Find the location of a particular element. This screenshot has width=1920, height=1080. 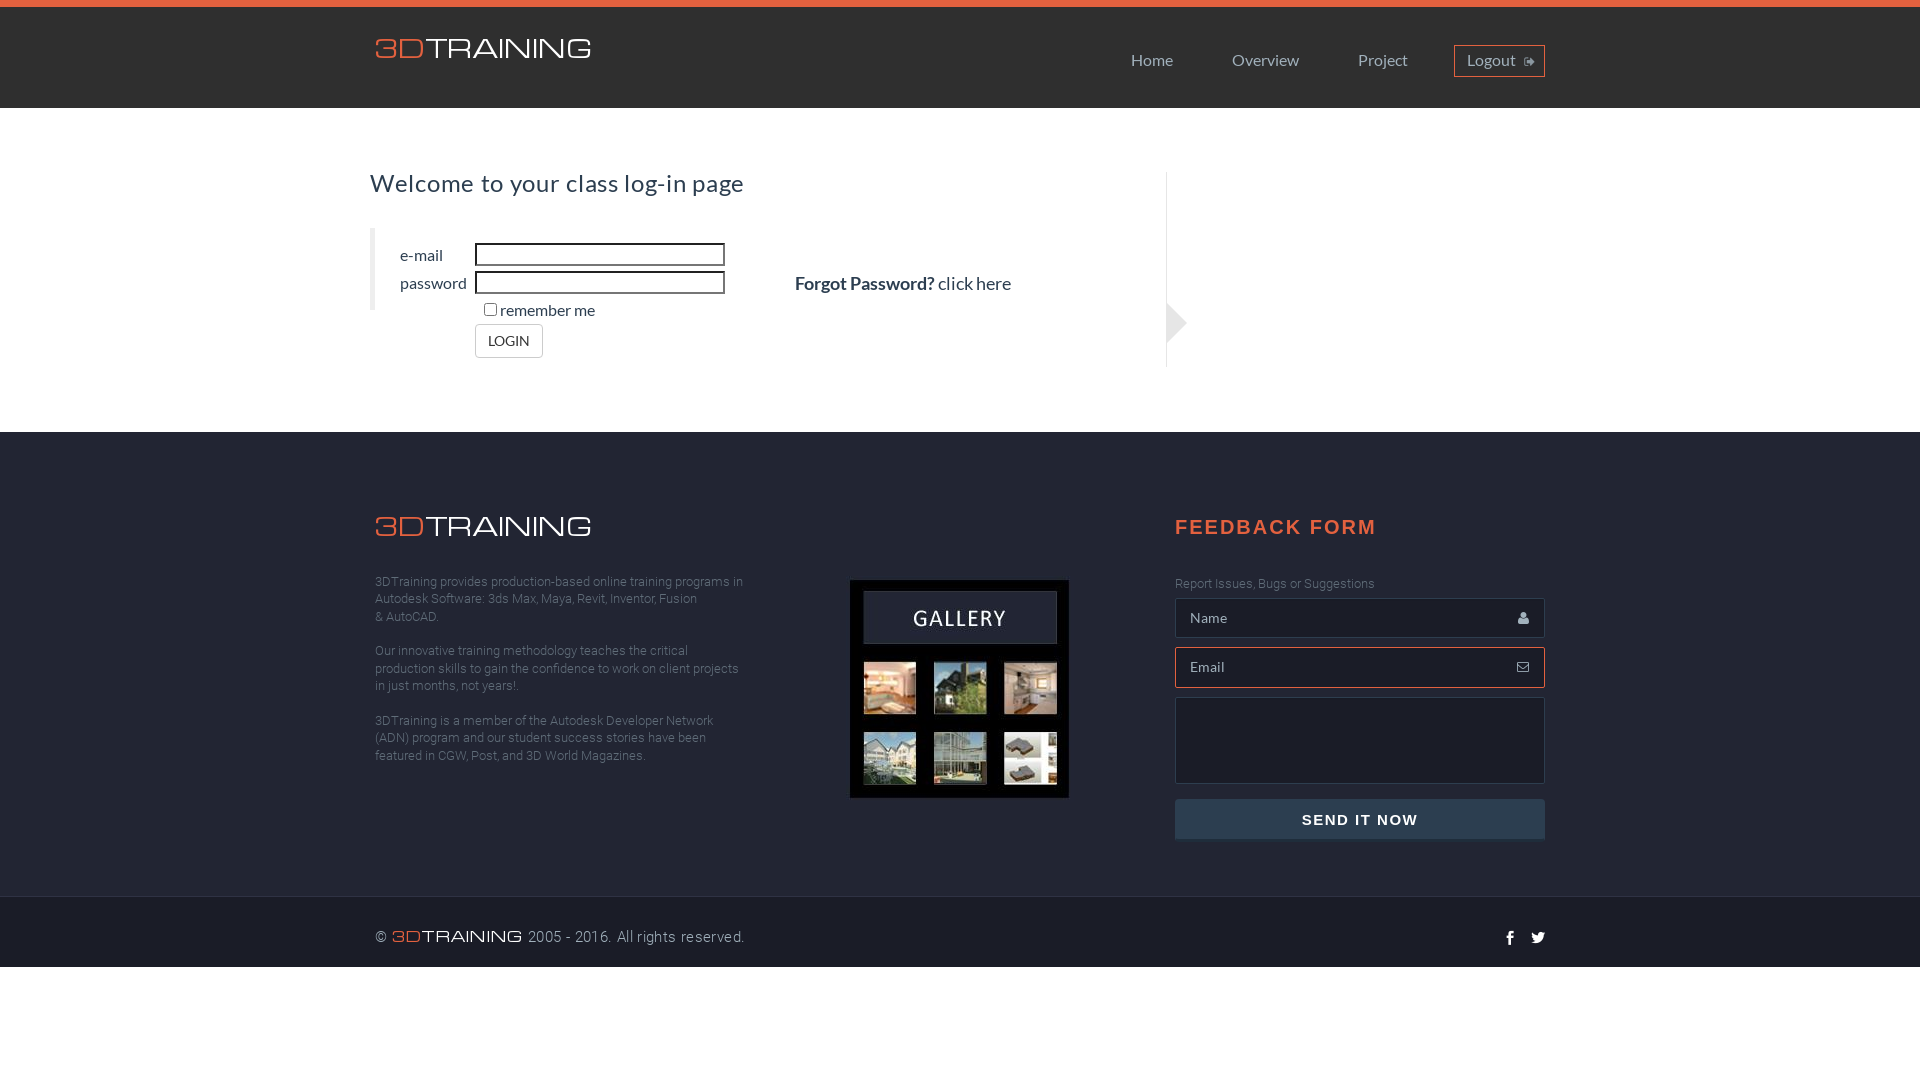

Logout is located at coordinates (1500, 61).